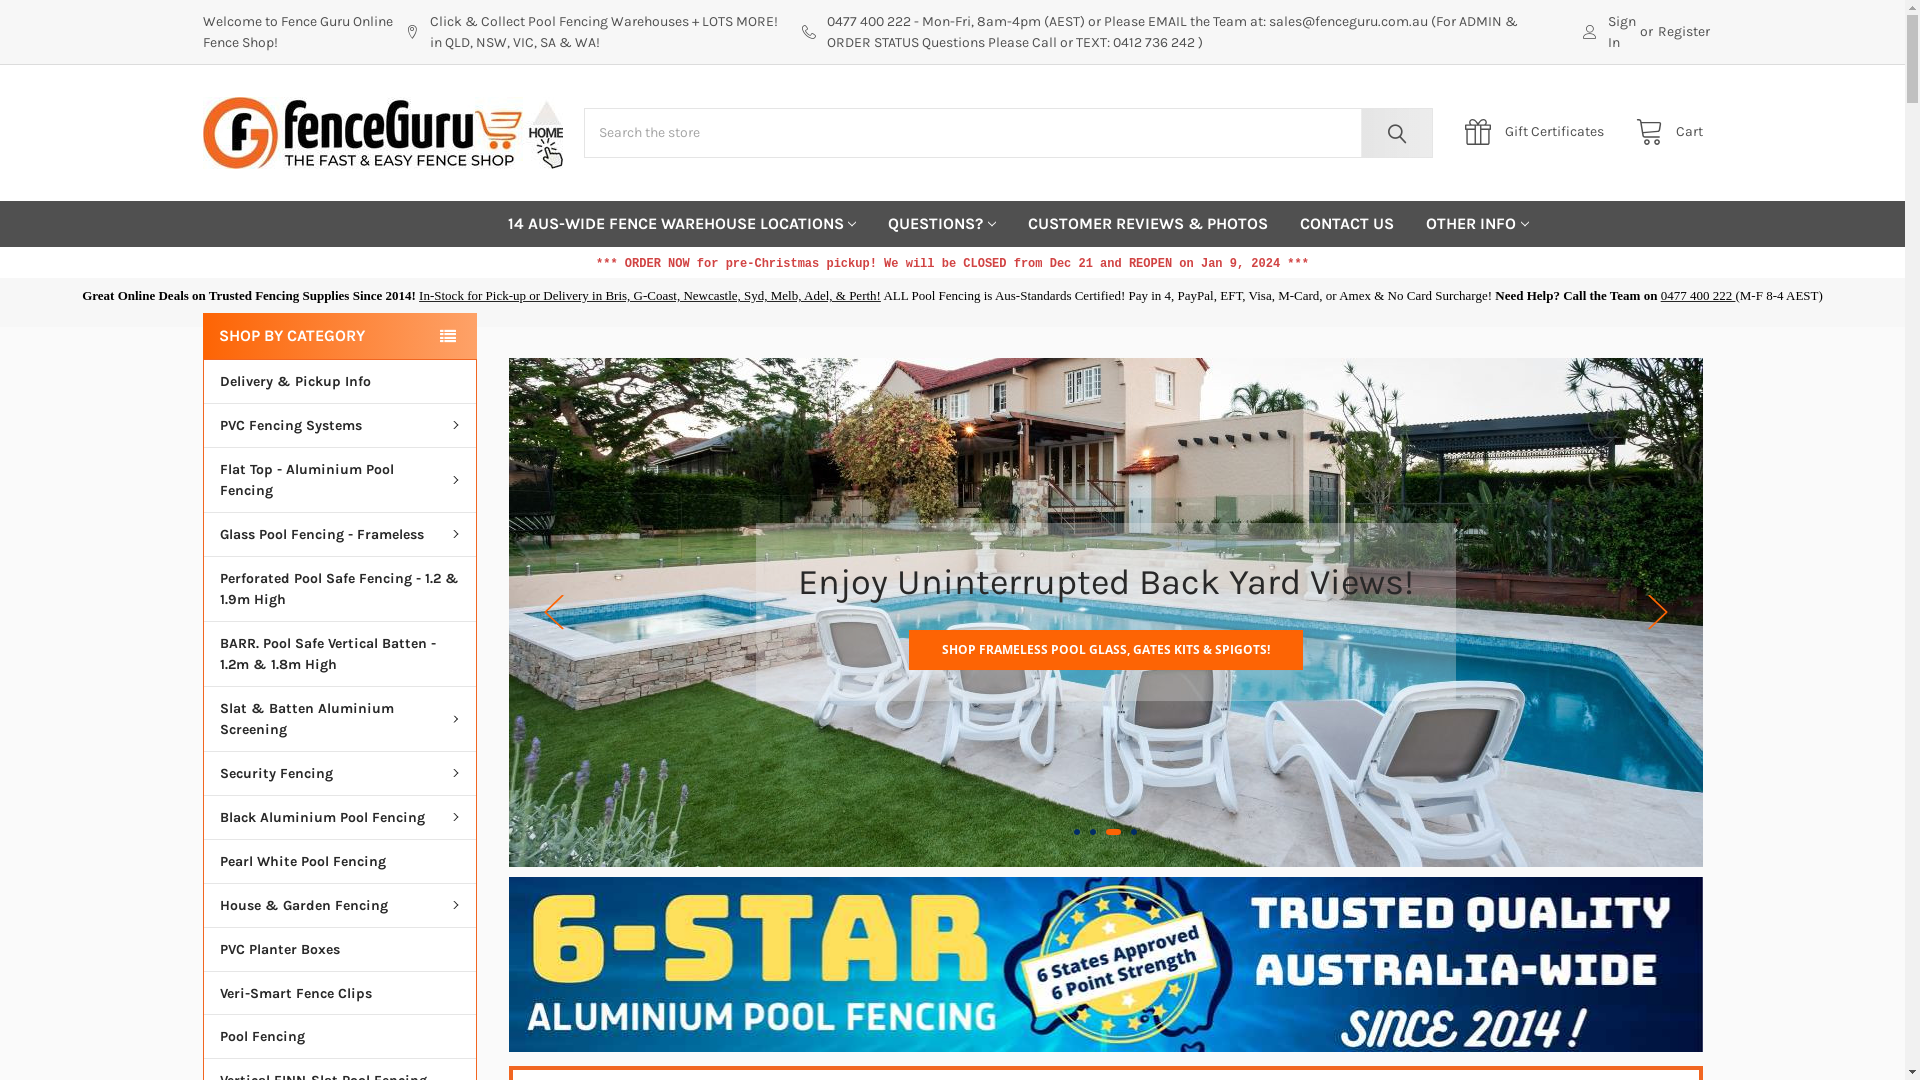  What do you see at coordinates (340, 534) in the screenshot?
I see `Glass Pool Fencing - Frameless` at bounding box center [340, 534].